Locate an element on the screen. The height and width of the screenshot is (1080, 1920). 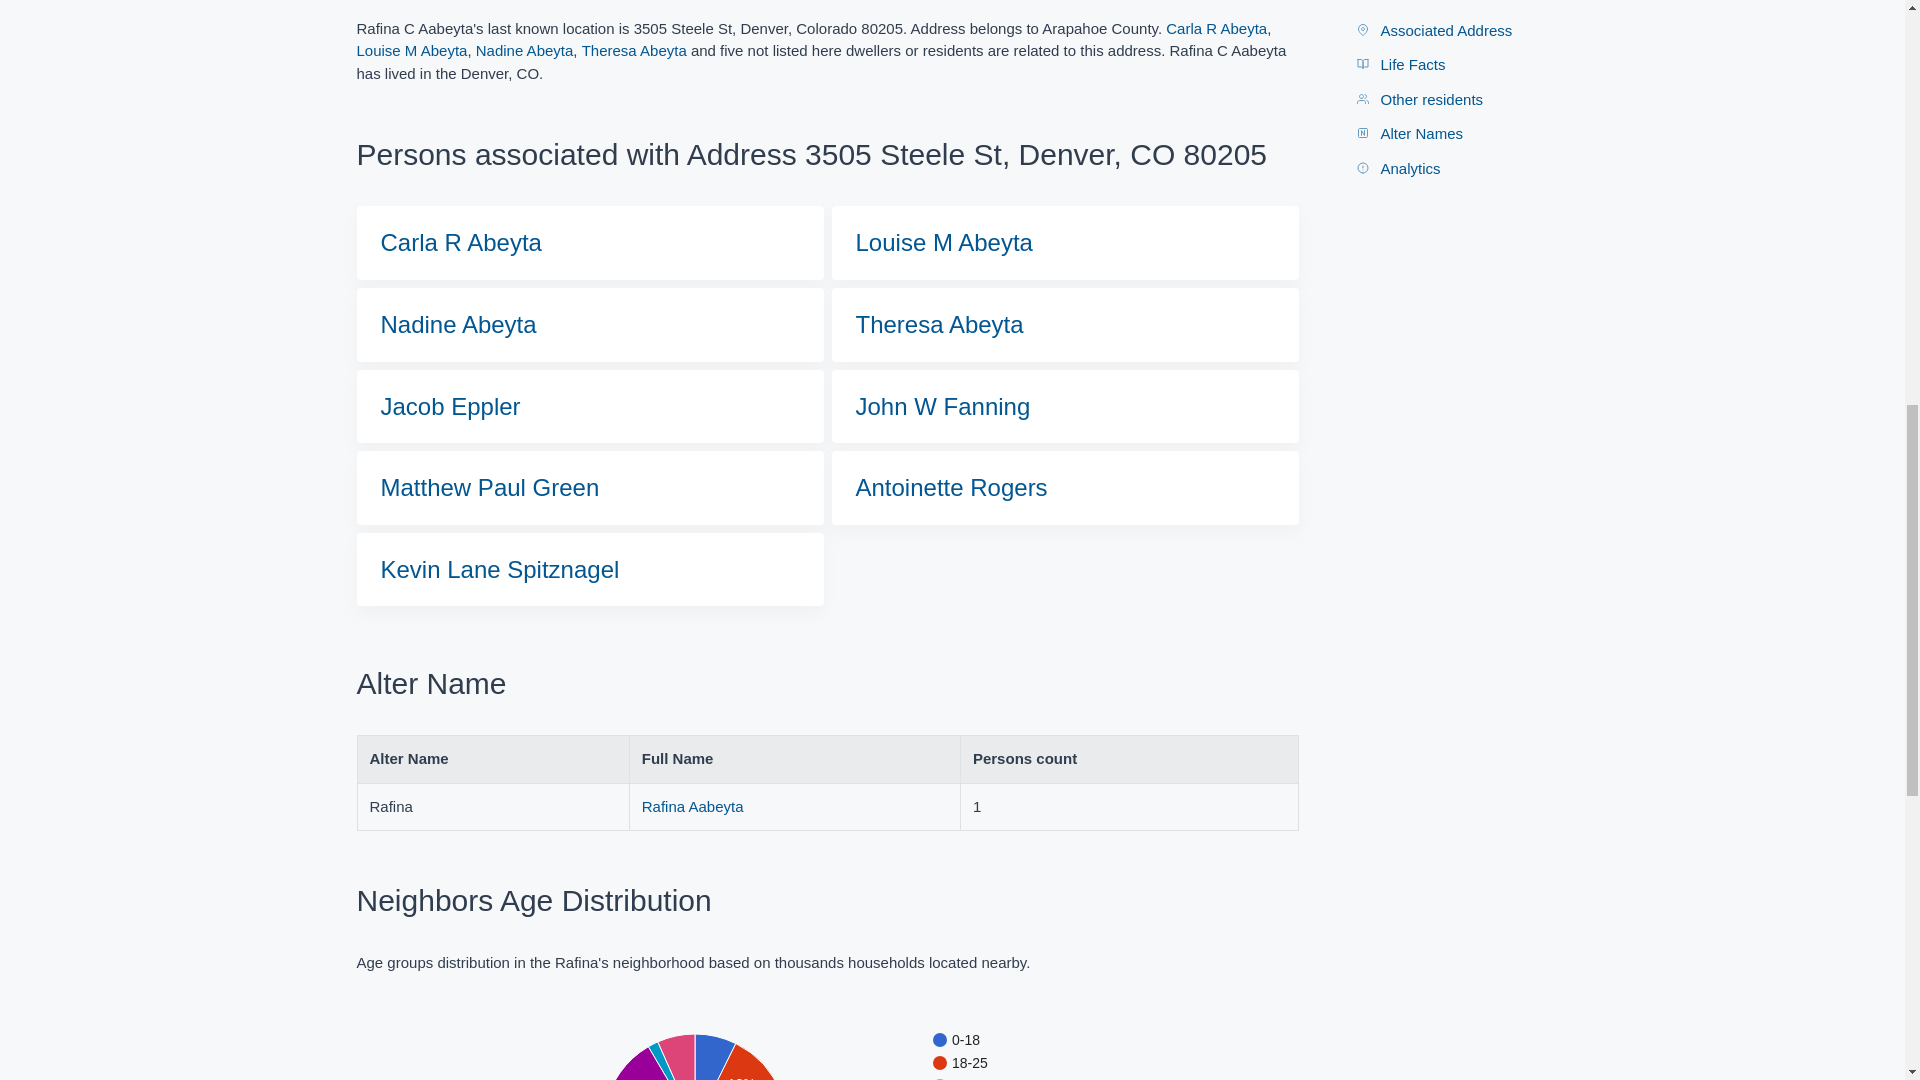
Kevin Lane Spitznagel is located at coordinates (499, 570).